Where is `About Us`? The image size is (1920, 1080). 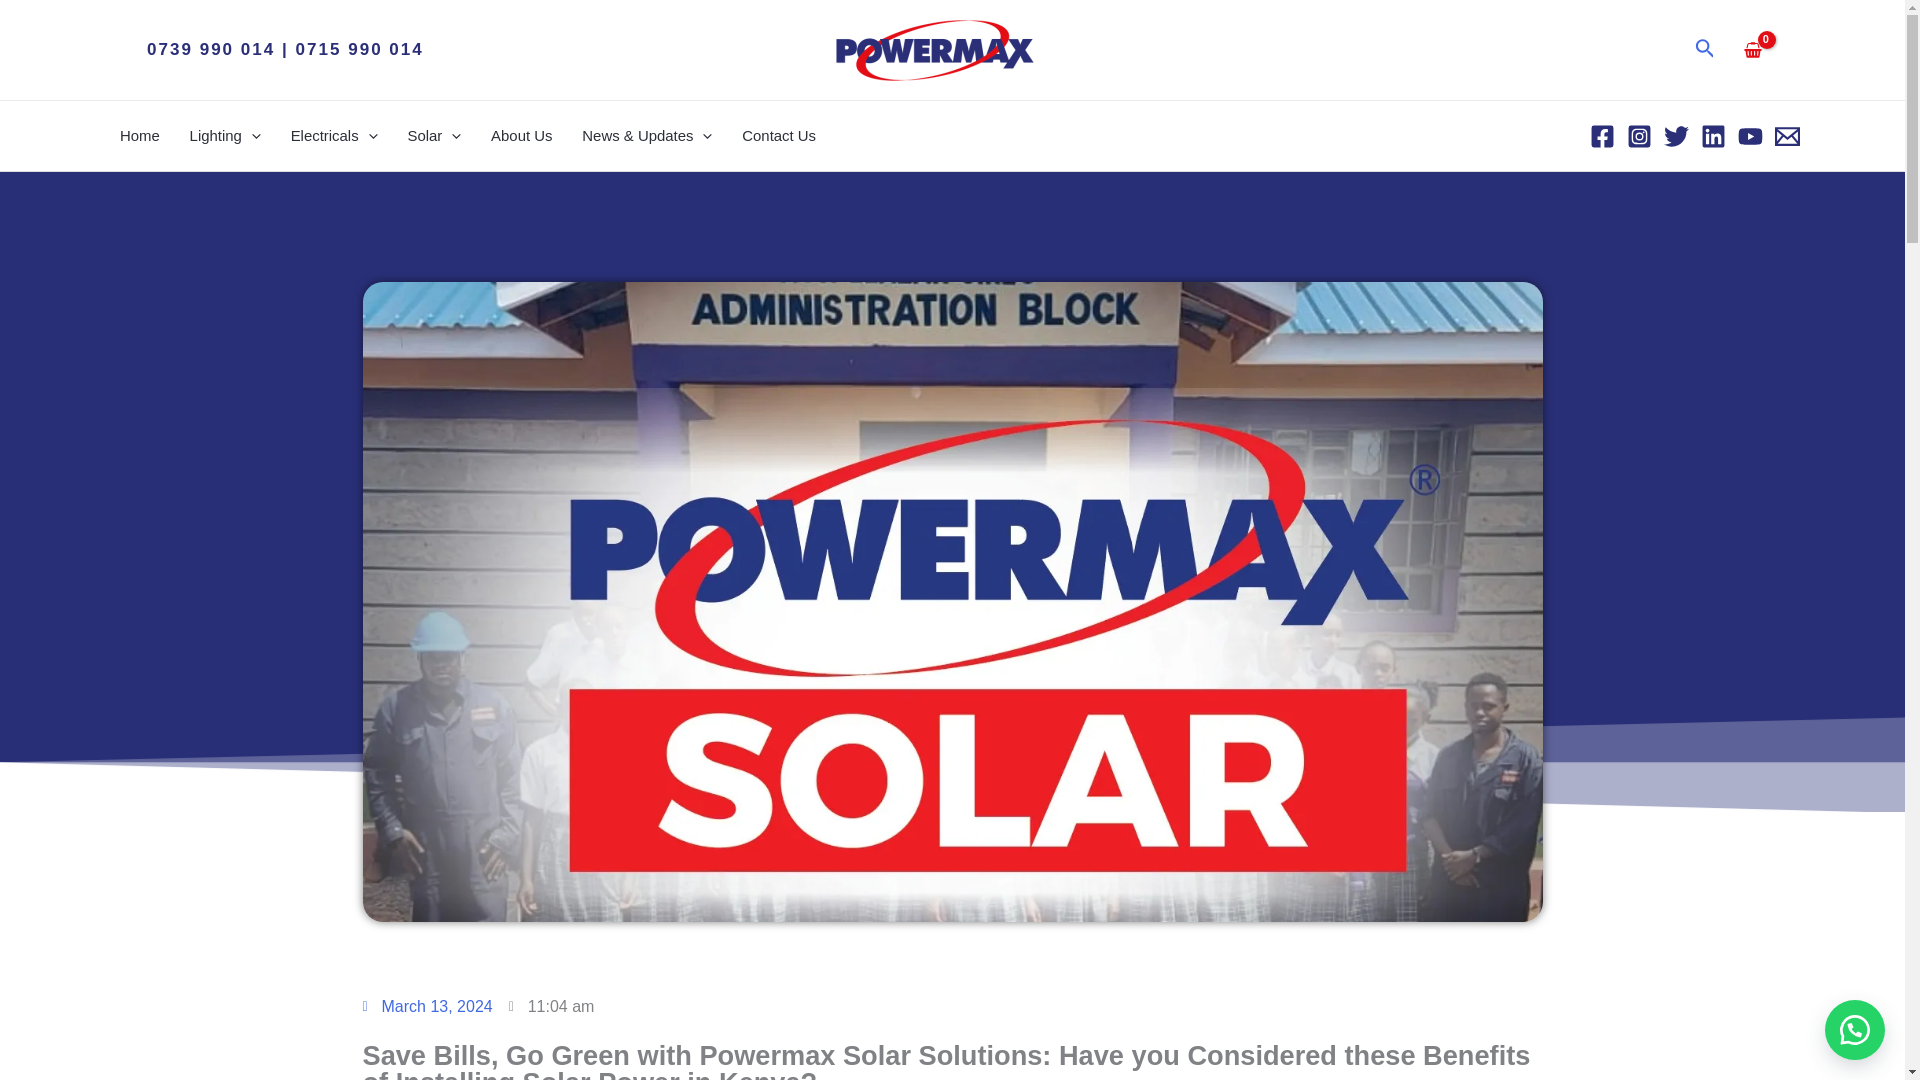 About Us is located at coordinates (521, 136).